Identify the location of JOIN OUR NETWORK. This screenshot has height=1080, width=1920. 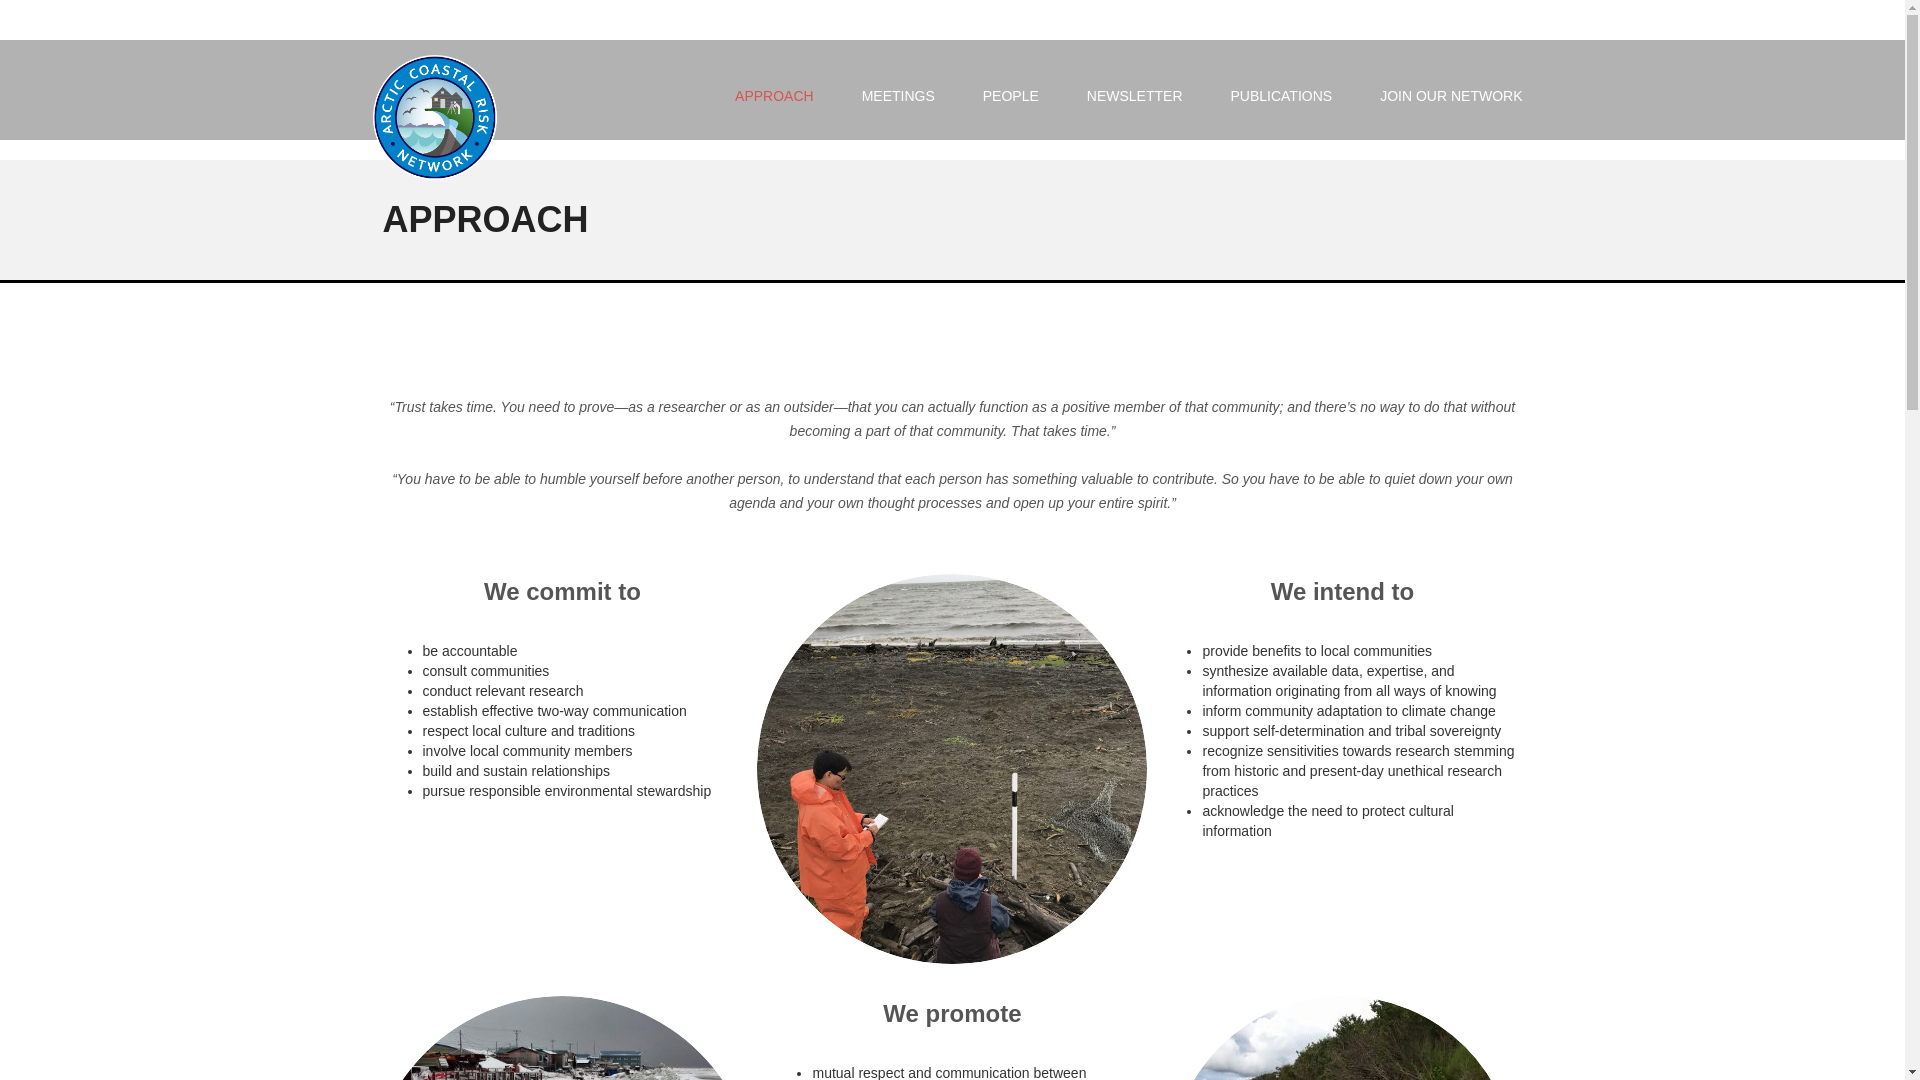
(1438, 96).